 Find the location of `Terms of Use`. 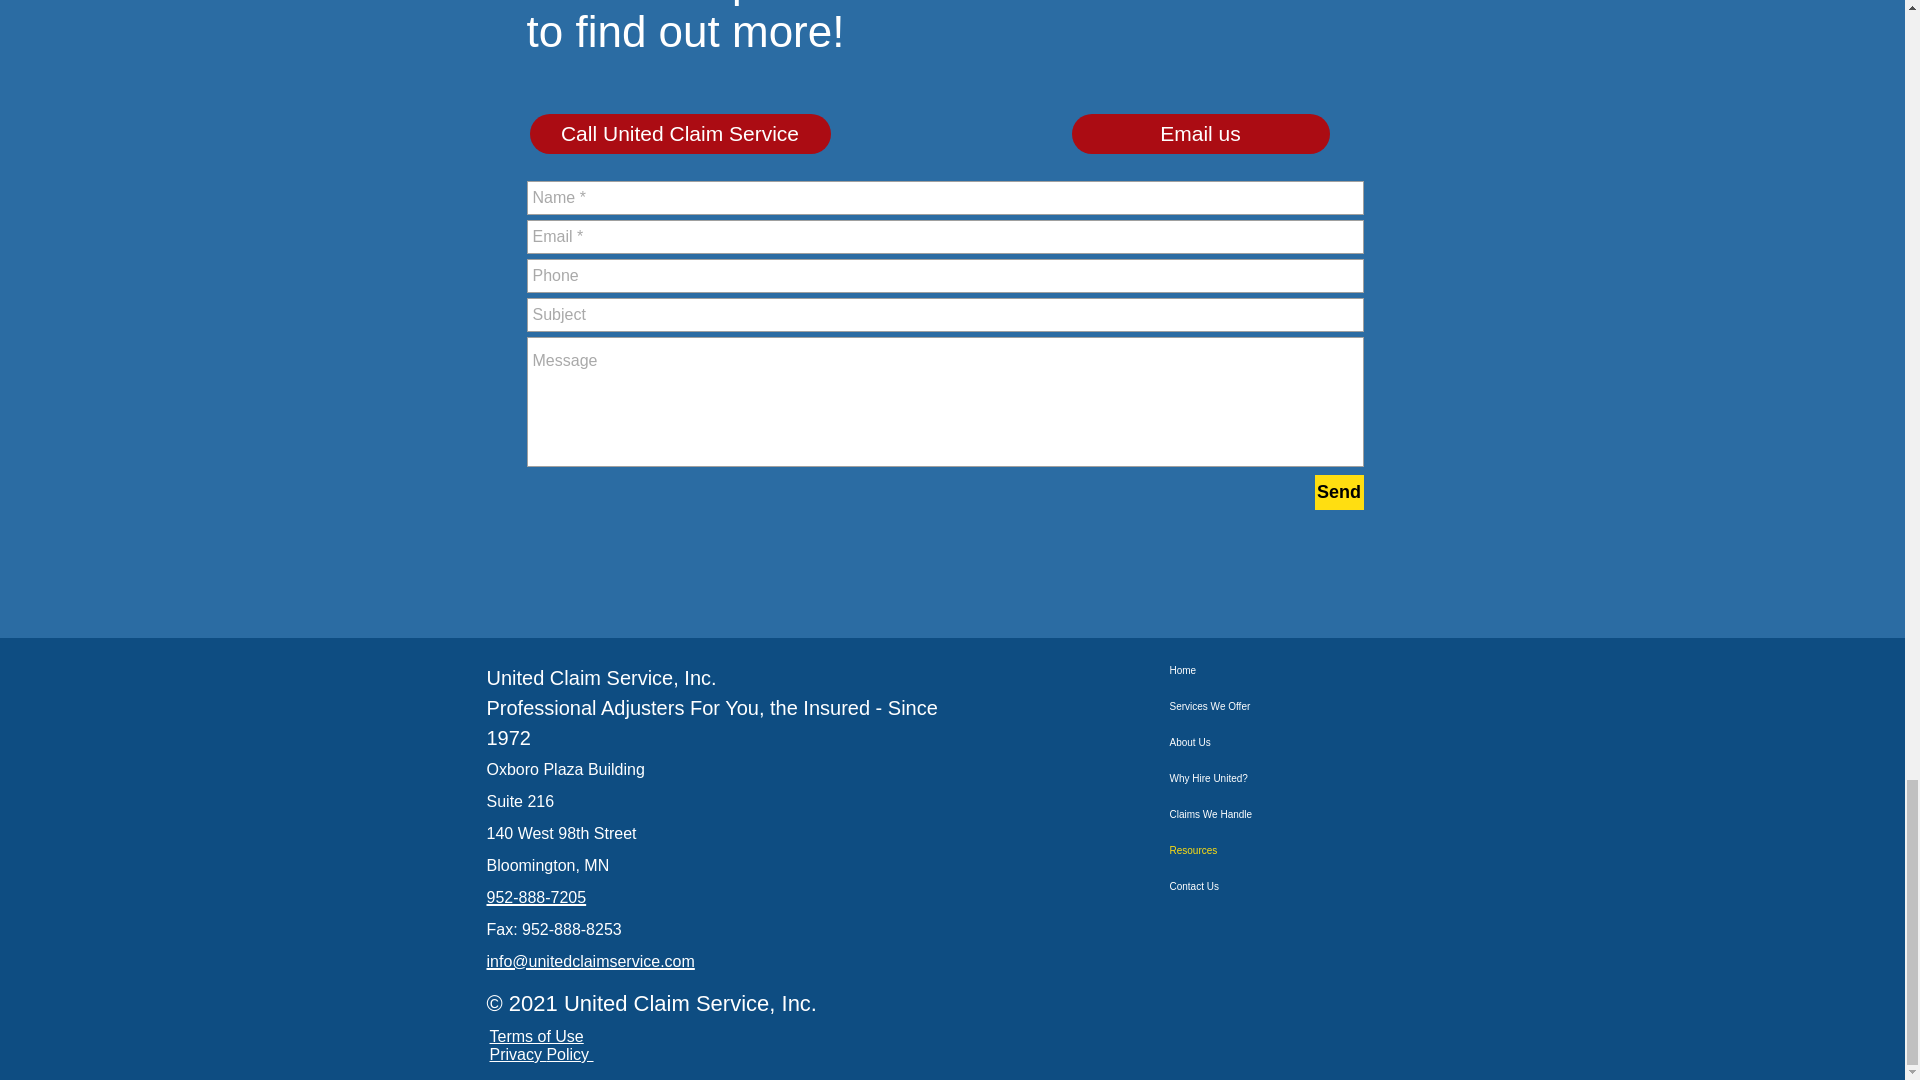

Terms of Use is located at coordinates (536, 1036).